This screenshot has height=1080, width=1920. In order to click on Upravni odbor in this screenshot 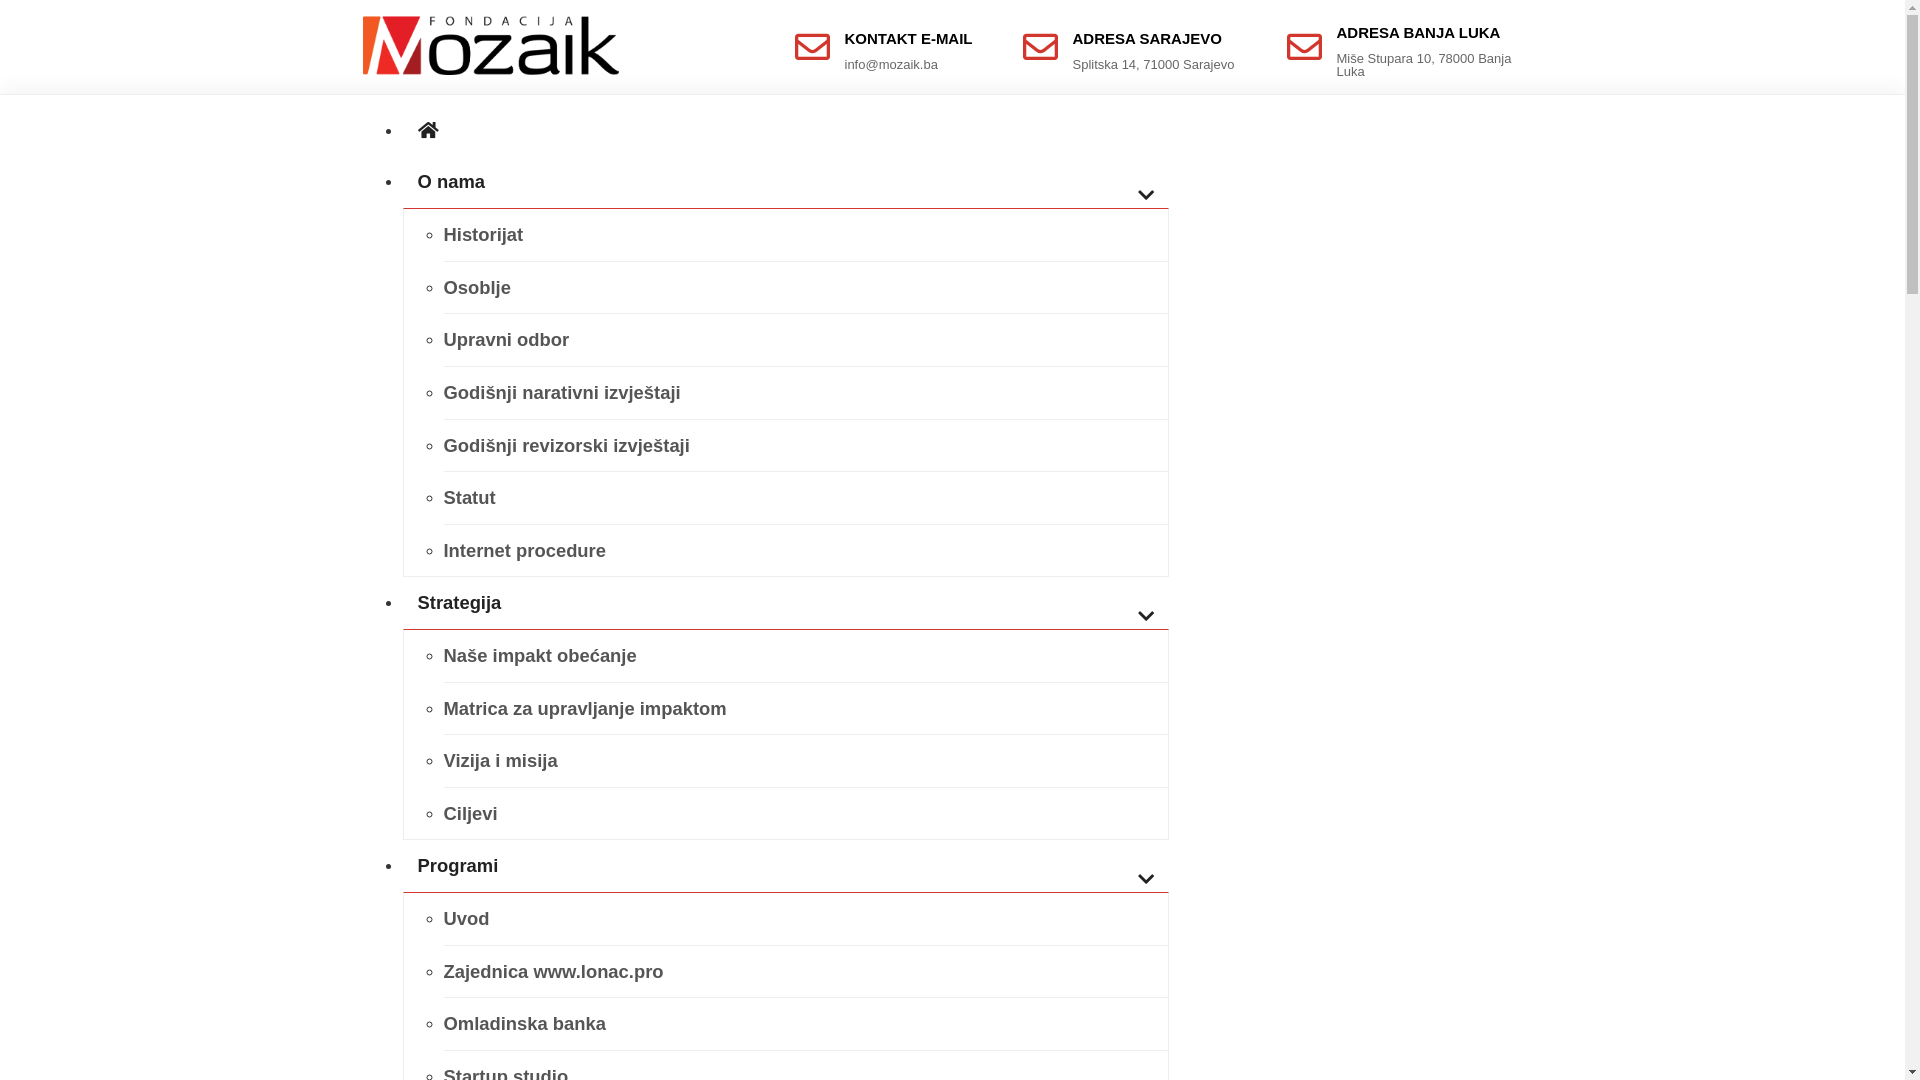, I will do `click(806, 340)`.